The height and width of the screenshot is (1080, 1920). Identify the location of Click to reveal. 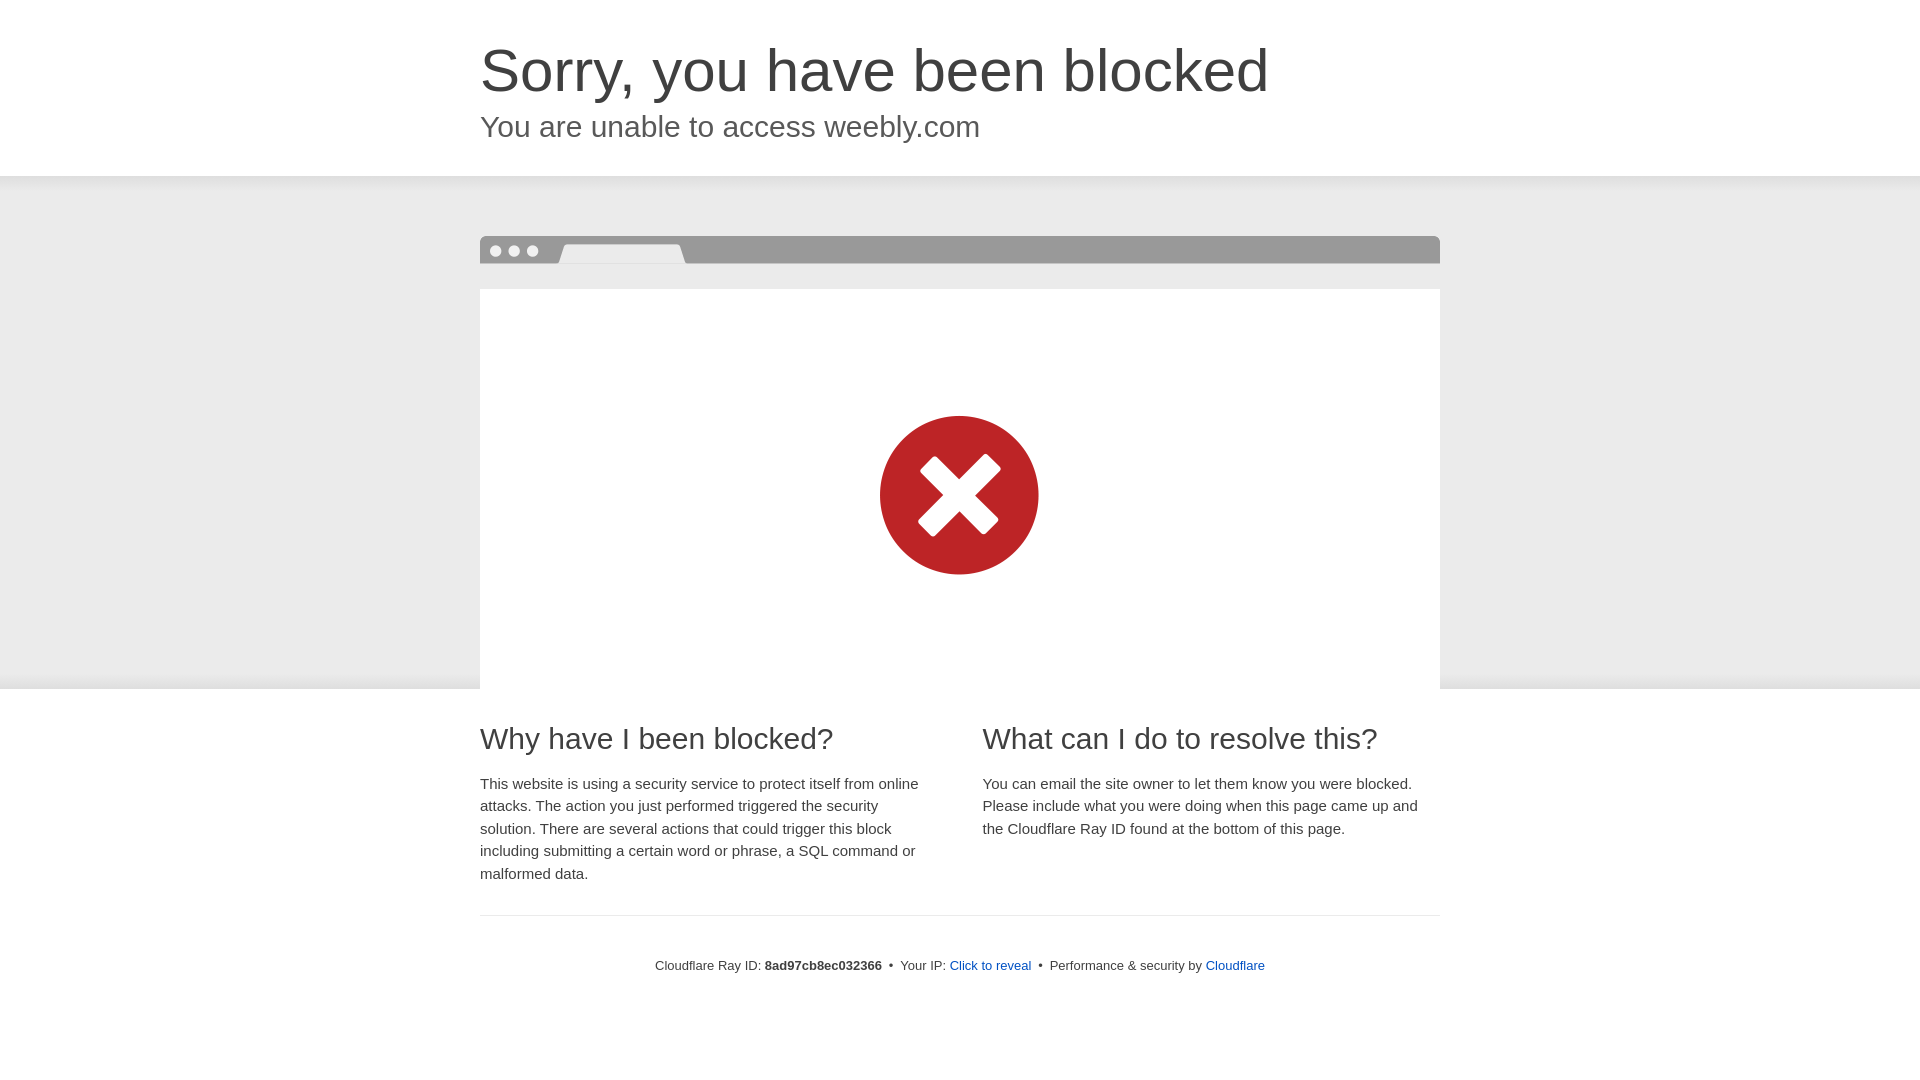
(991, 966).